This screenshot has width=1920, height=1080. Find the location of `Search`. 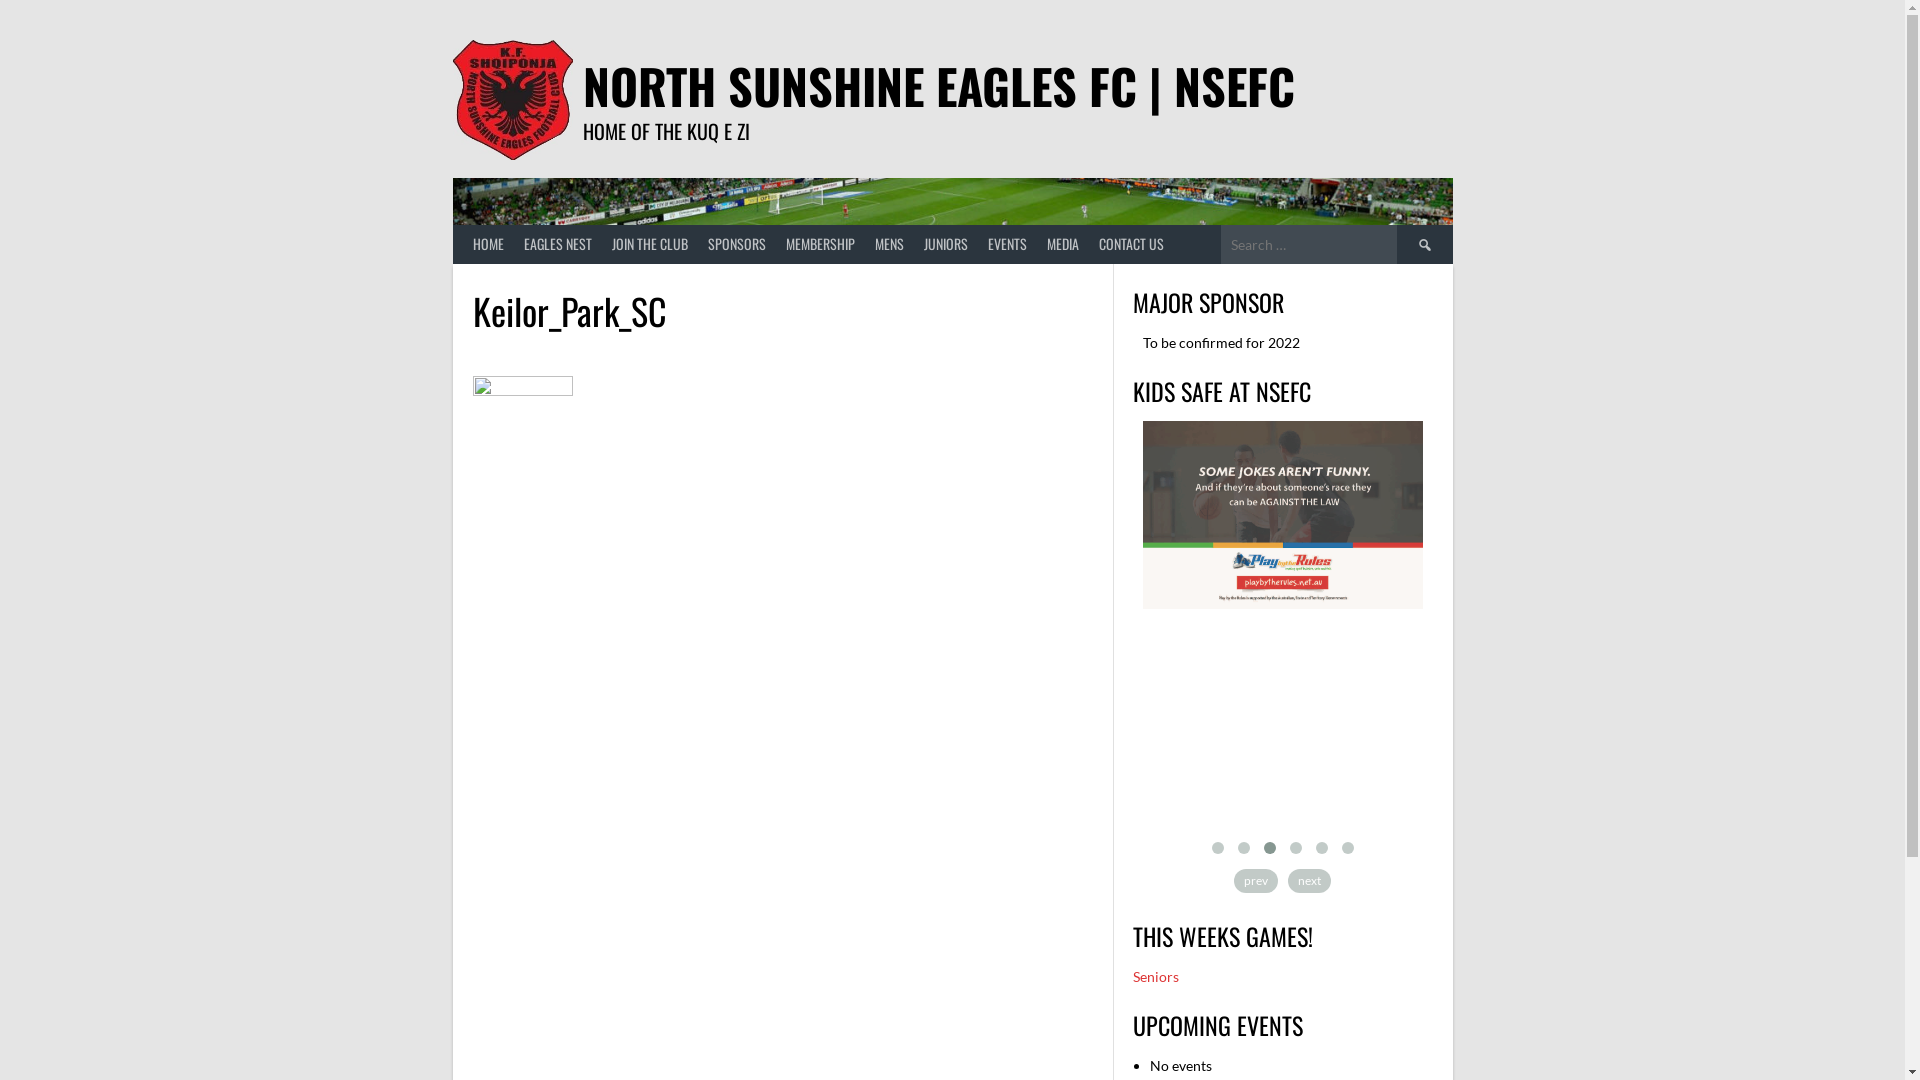

Search is located at coordinates (1424, 244).